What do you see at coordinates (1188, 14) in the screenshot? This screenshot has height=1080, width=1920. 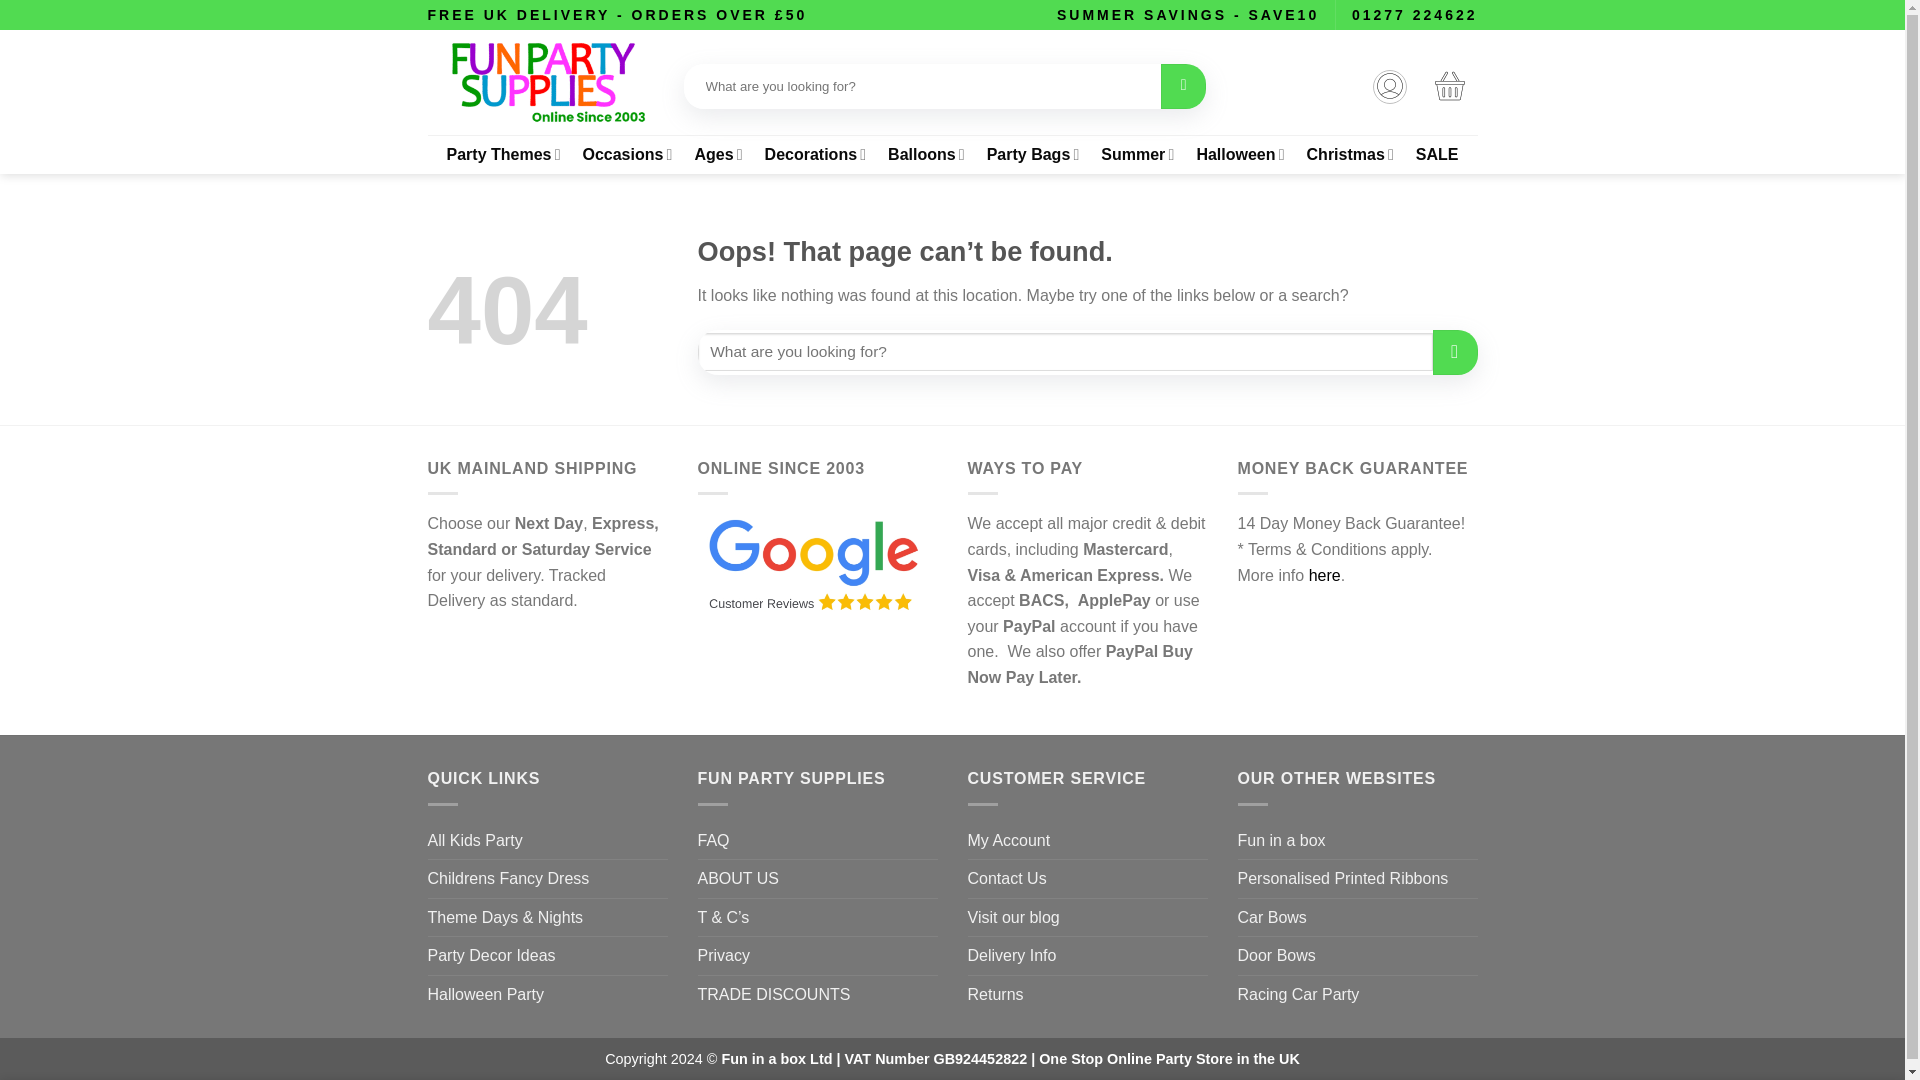 I see `SUMMER SAVINGS - SAVE10` at bounding box center [1188, 14].